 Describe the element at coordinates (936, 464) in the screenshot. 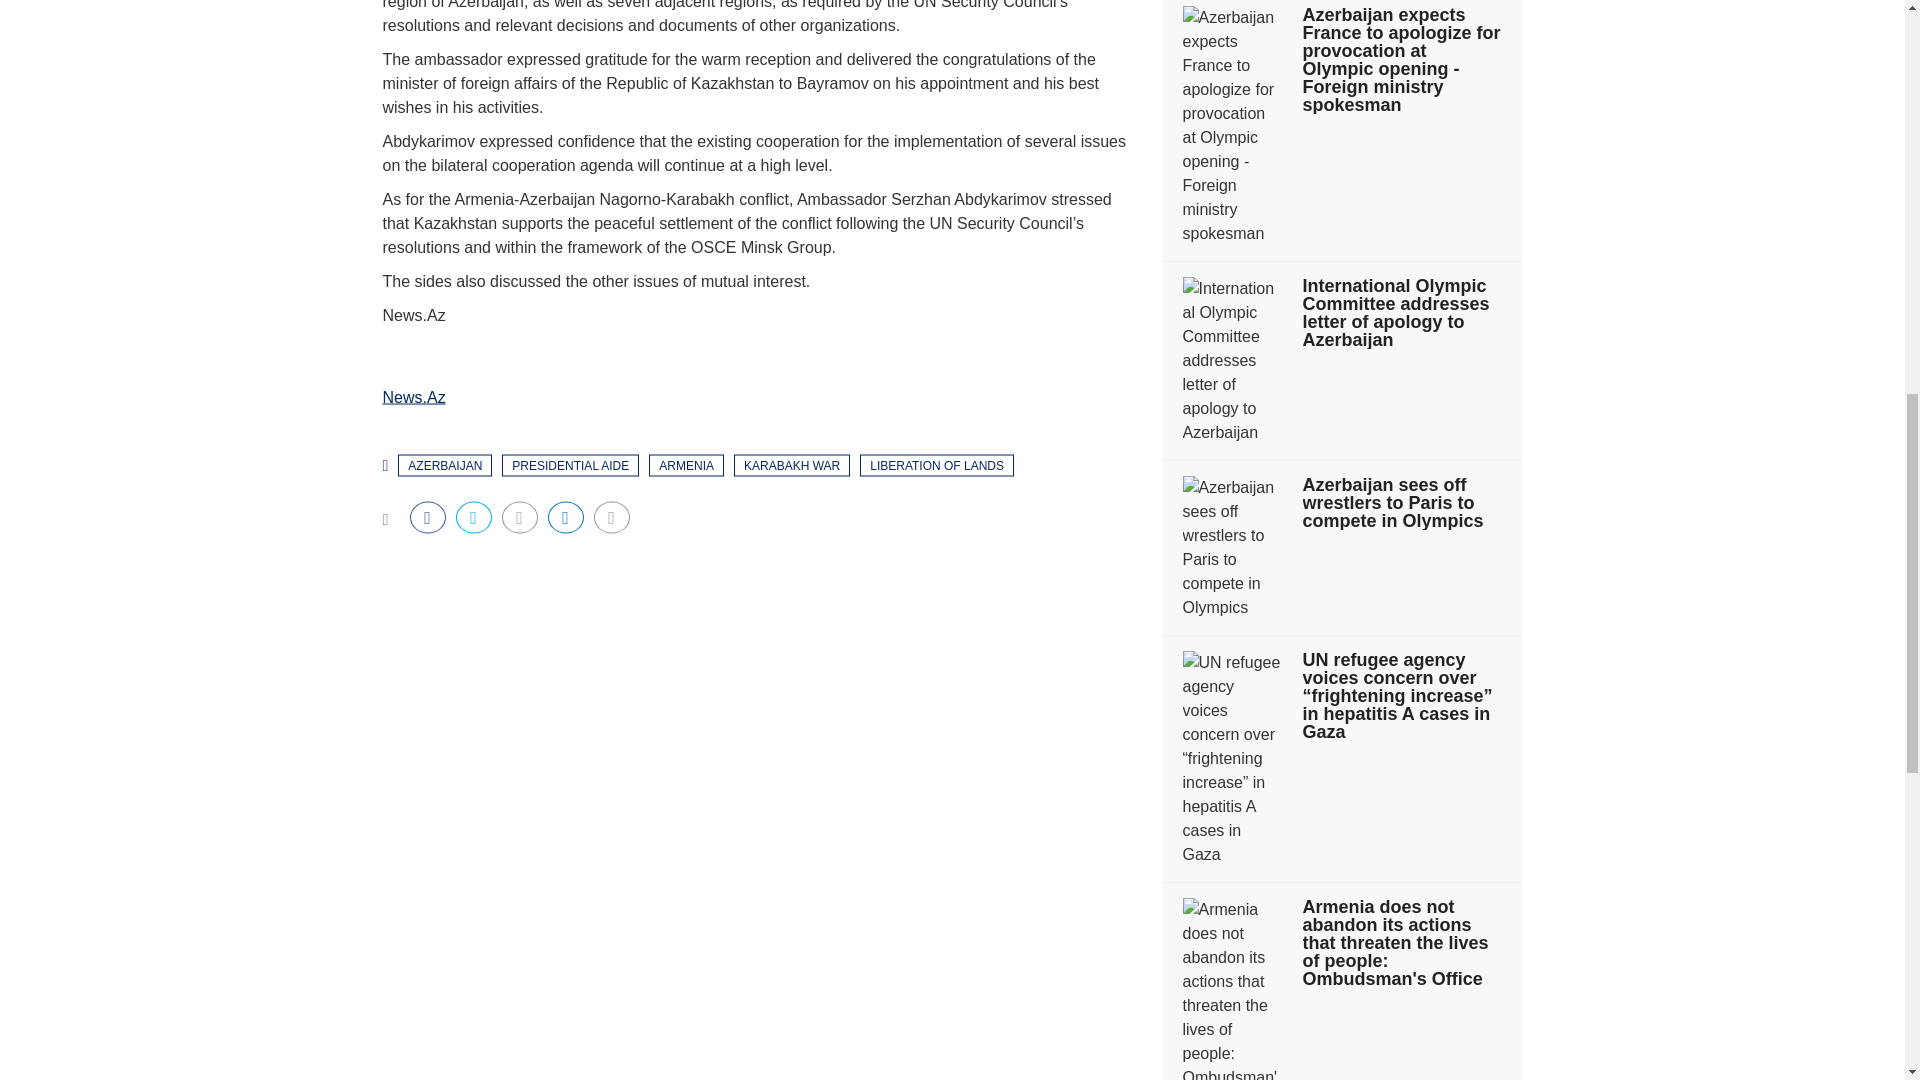

I see `LIBERATION OF LANDS` at that location.